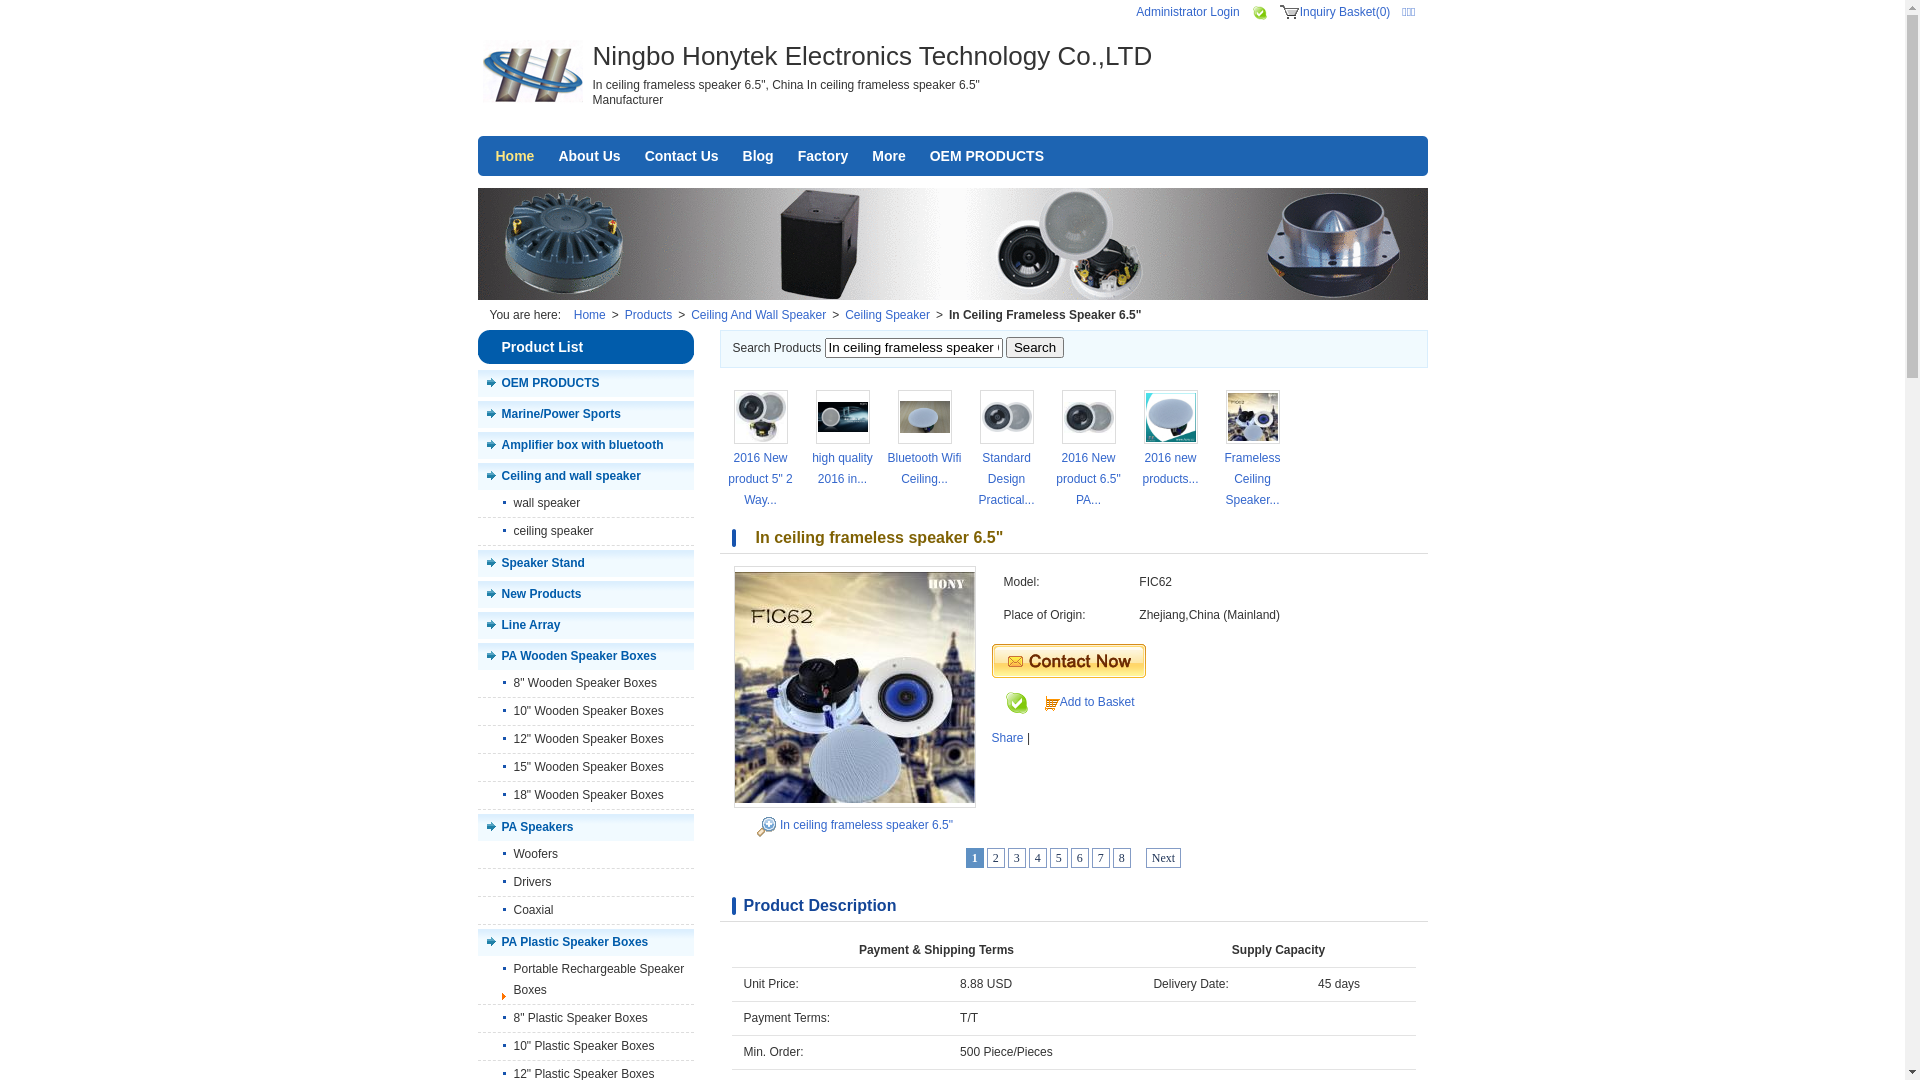  I want to click on 8" Wooden Speaker Boxes, so click(586, 684).